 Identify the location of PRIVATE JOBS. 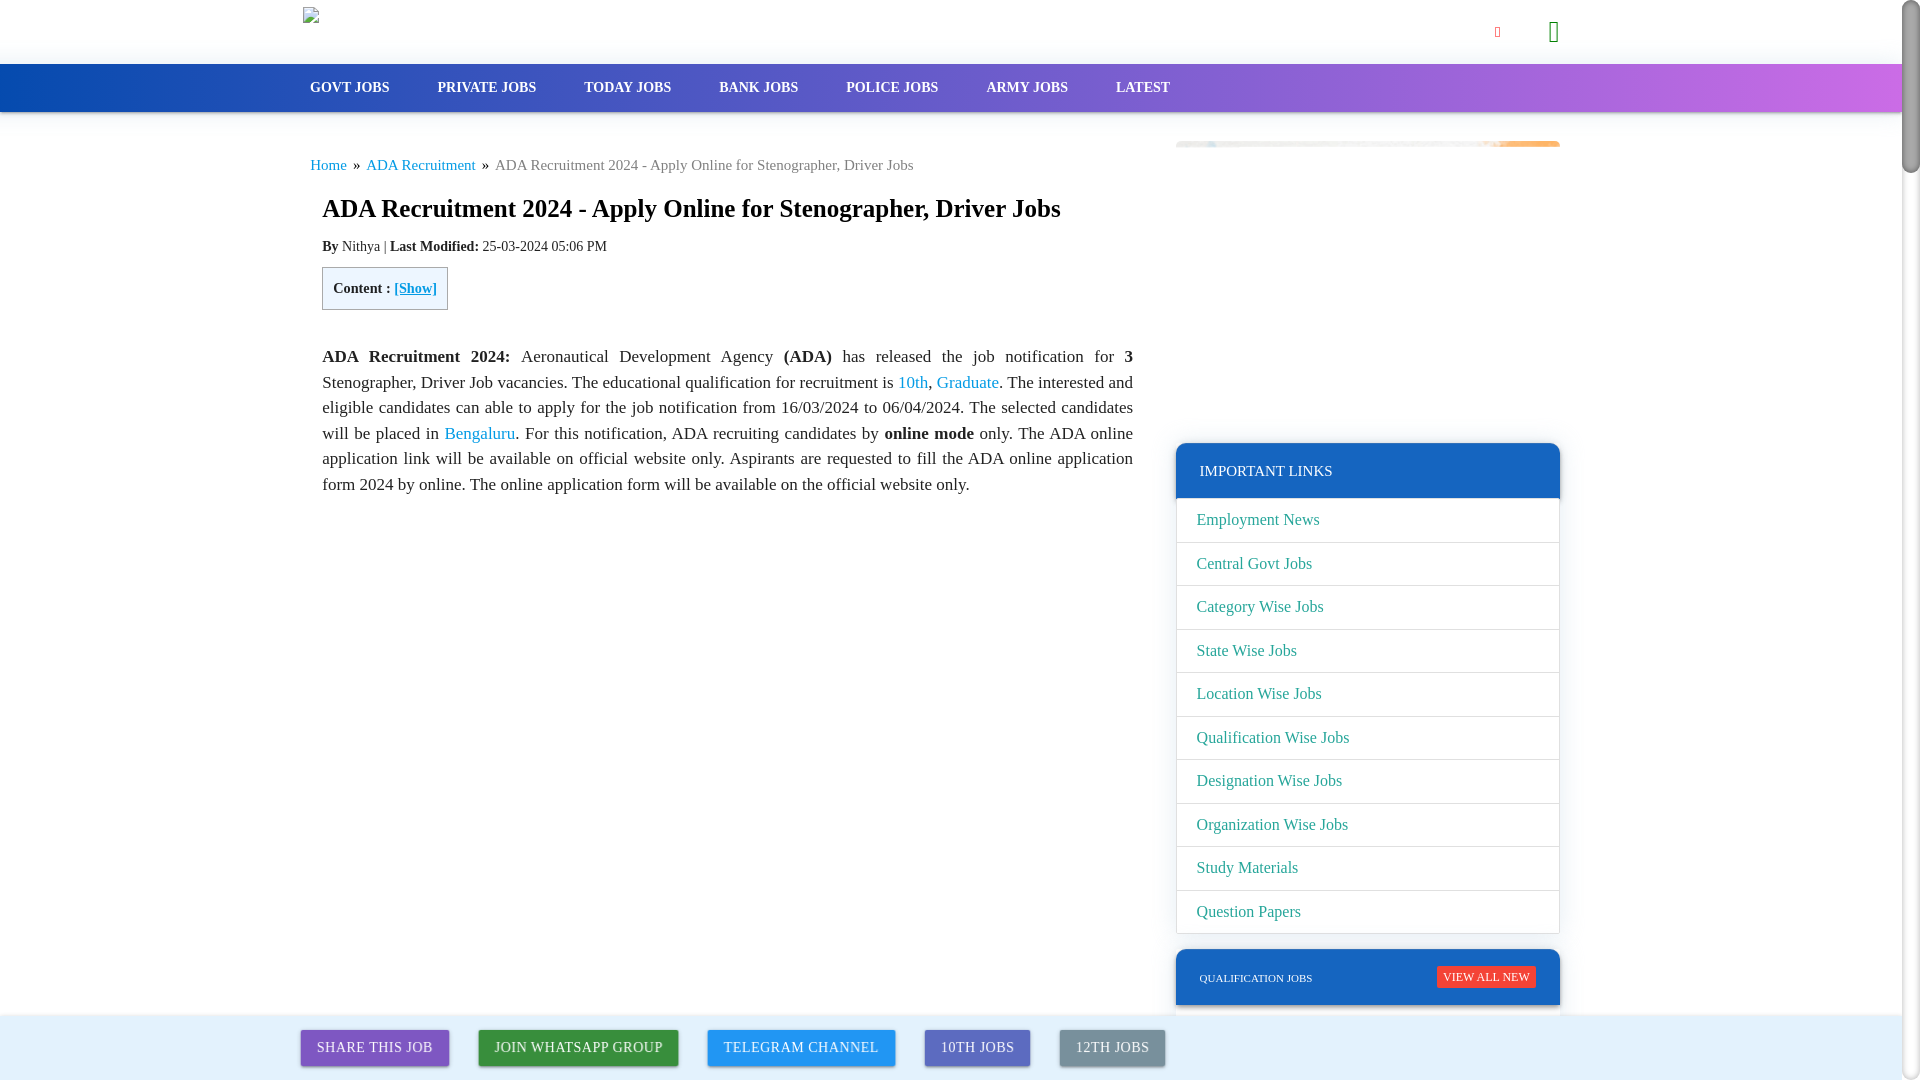
(487, 88).